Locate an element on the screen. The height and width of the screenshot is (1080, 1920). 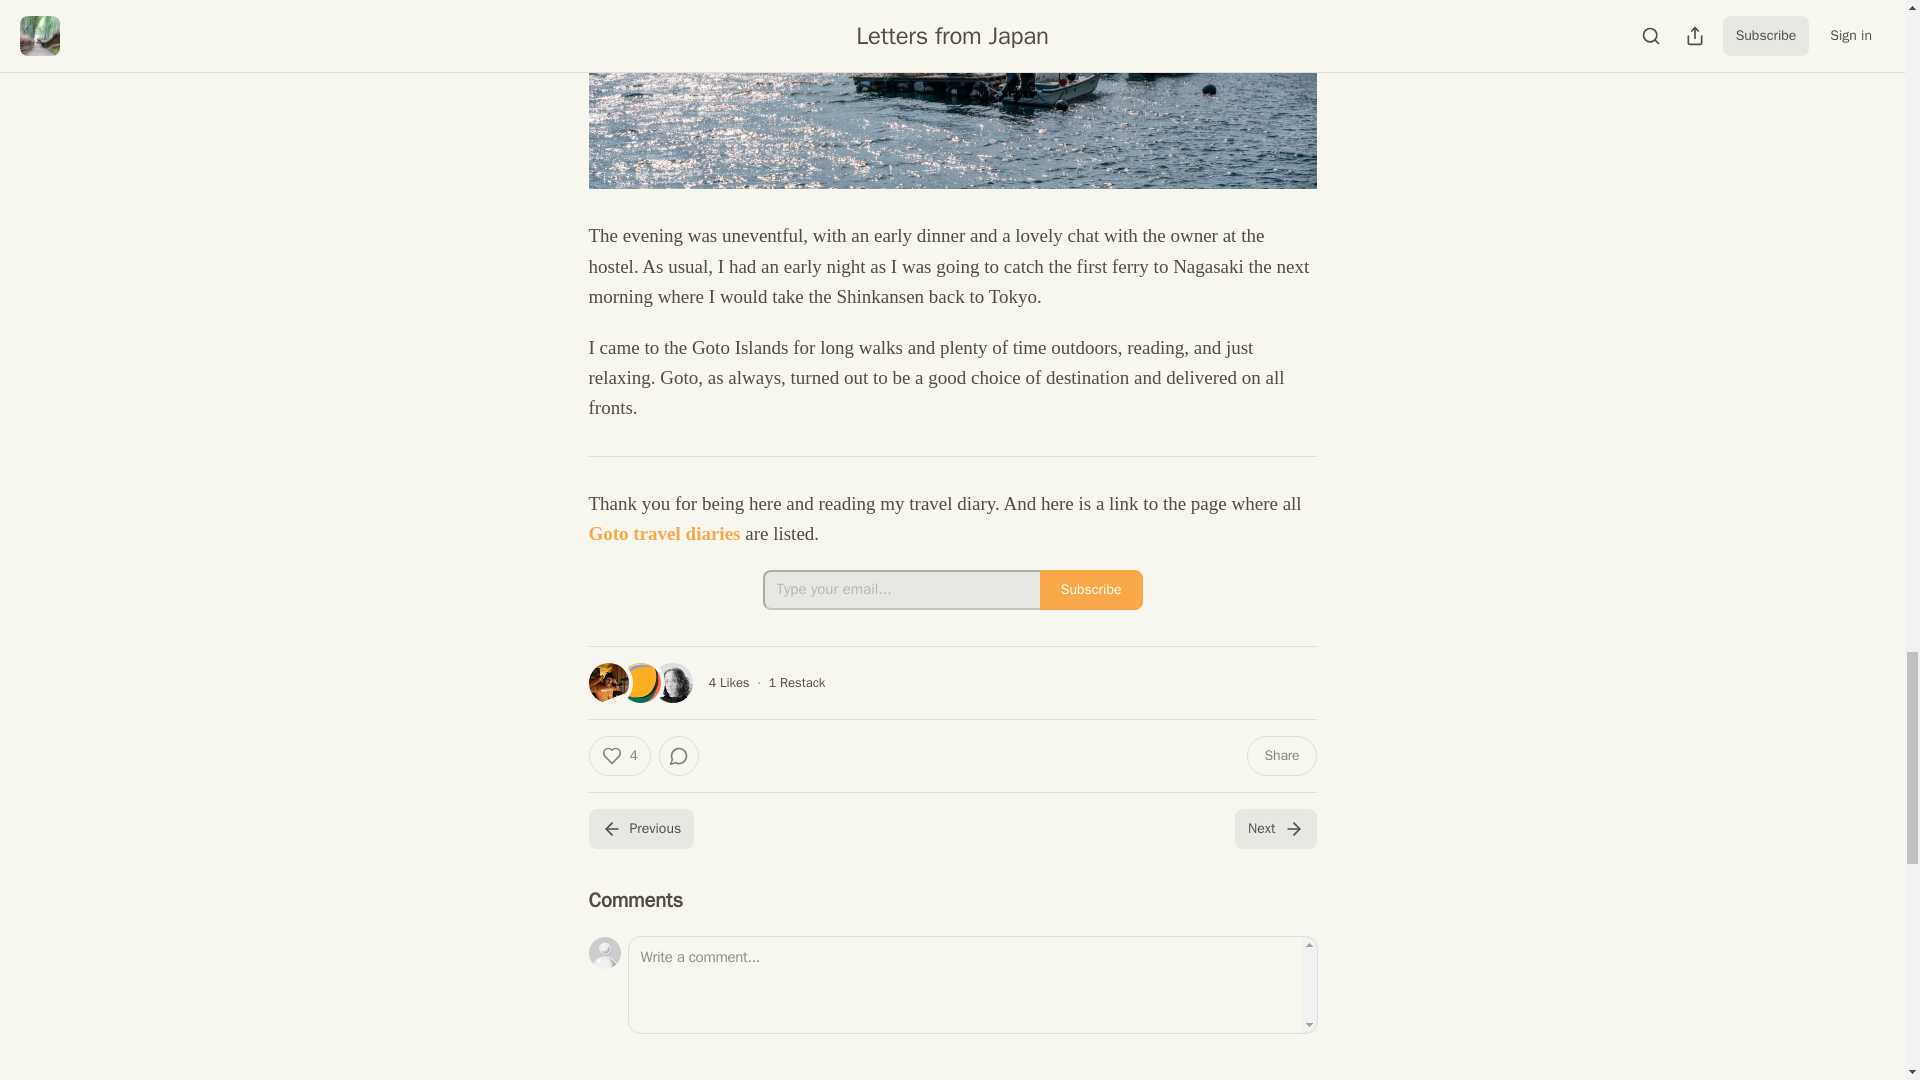
1 Restack is located at coordinates (797, 682).